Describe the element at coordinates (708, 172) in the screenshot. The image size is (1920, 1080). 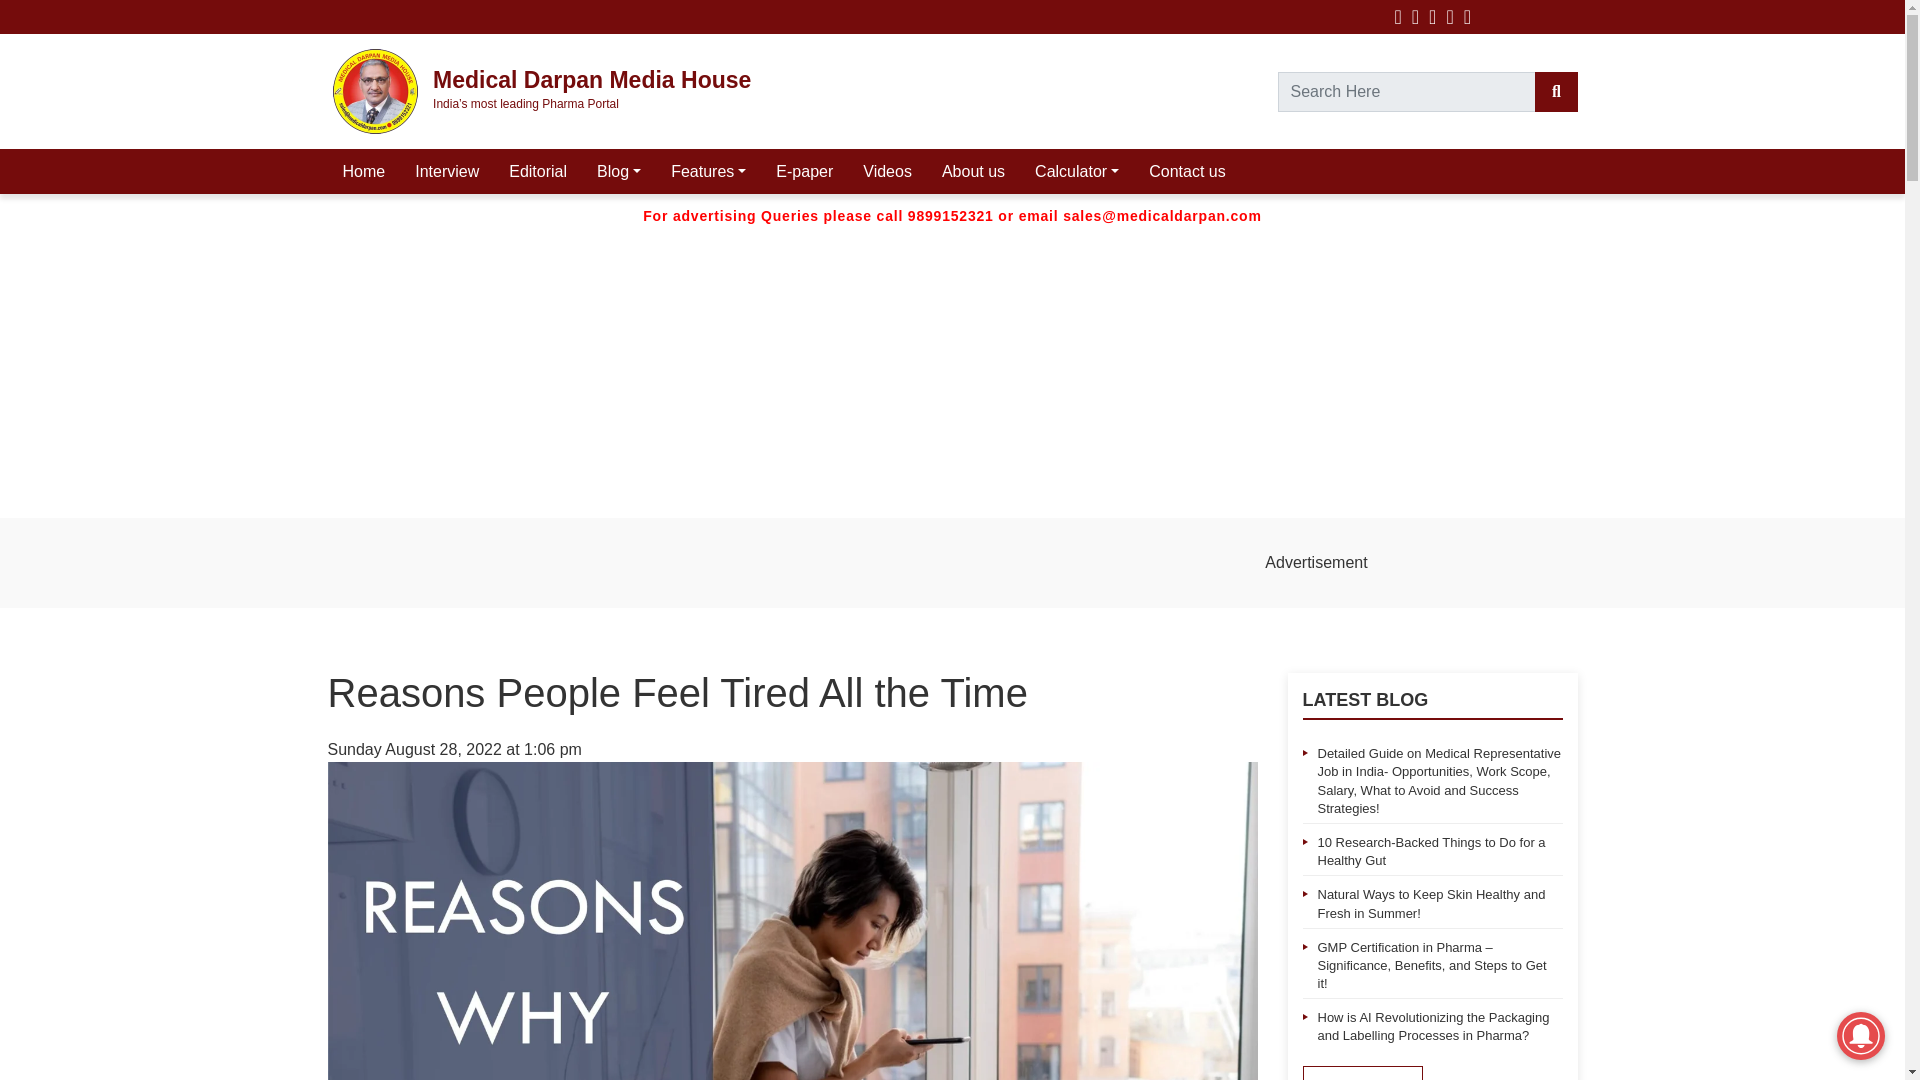
I see `Features` at that location.